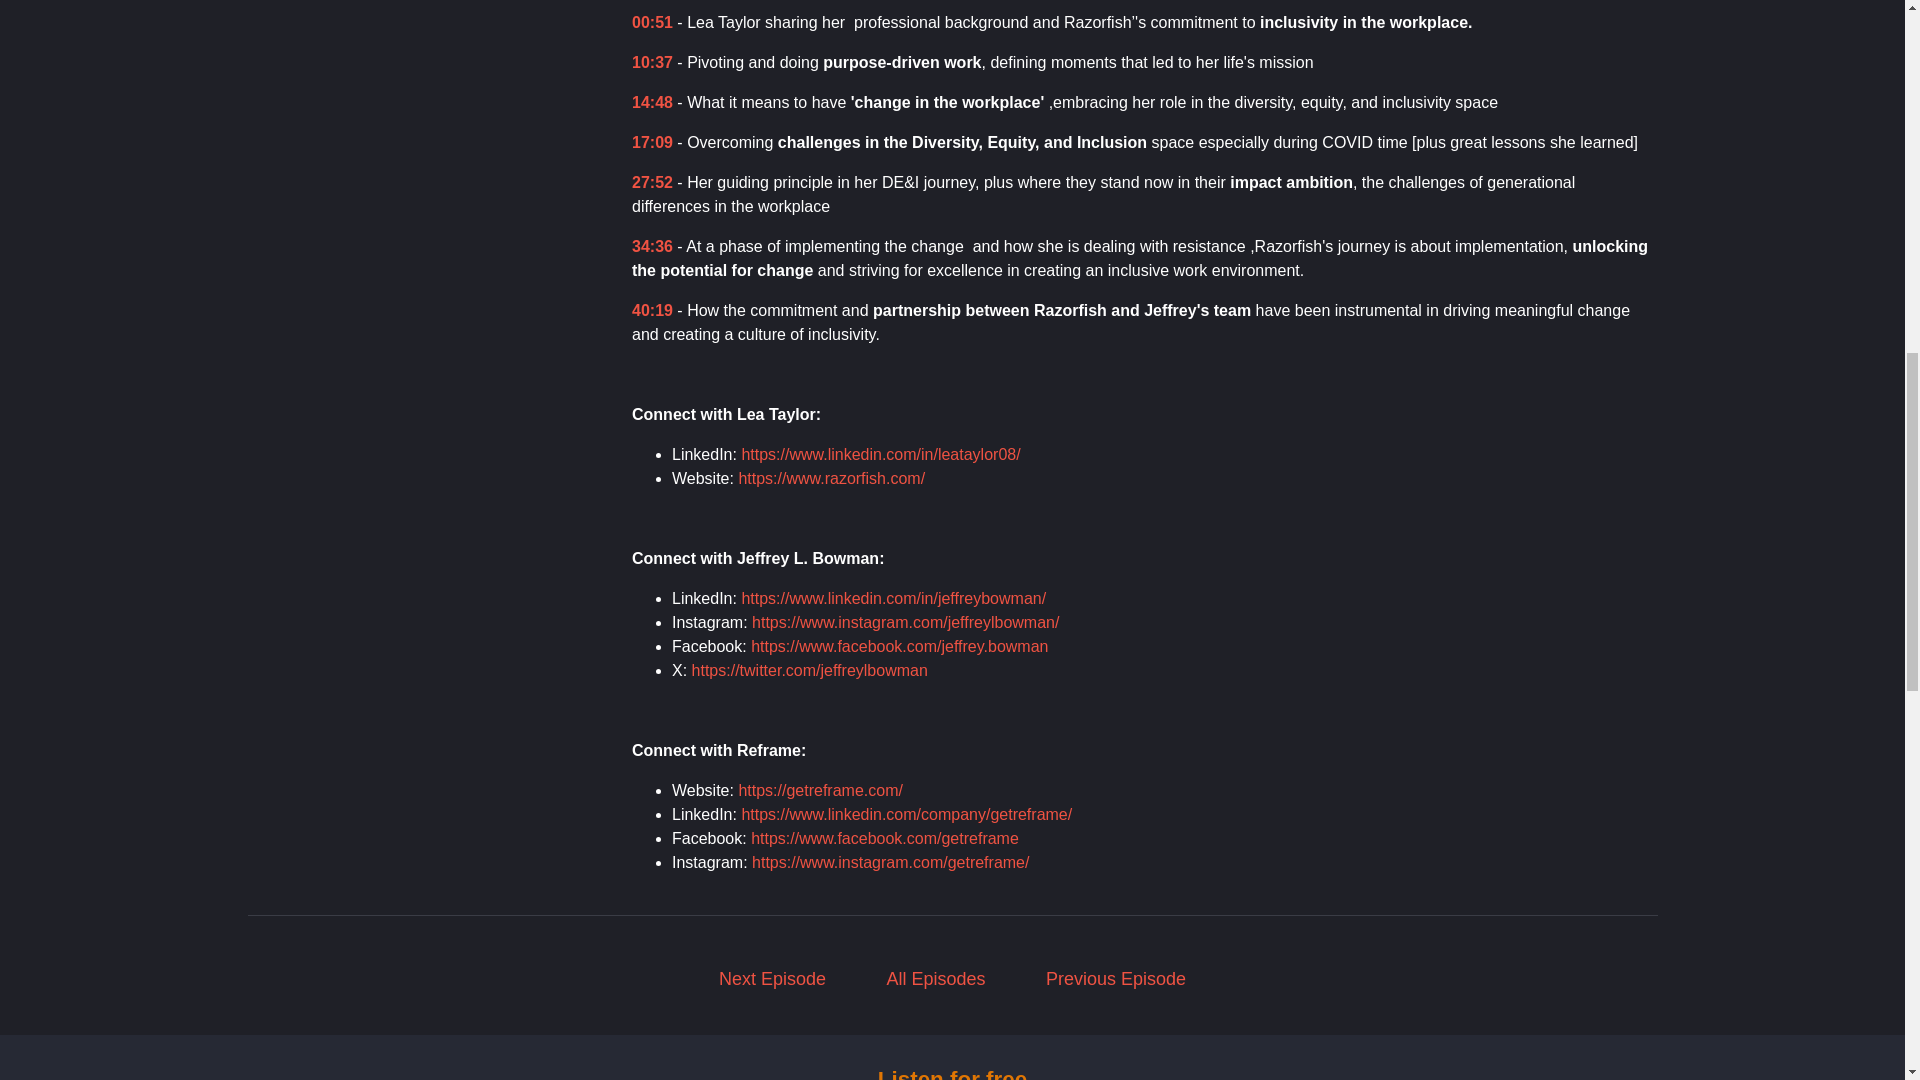  What do you see at coordinates (652, 246) in the screenshot?
I see `34:36` at bounding box center [652, 246].